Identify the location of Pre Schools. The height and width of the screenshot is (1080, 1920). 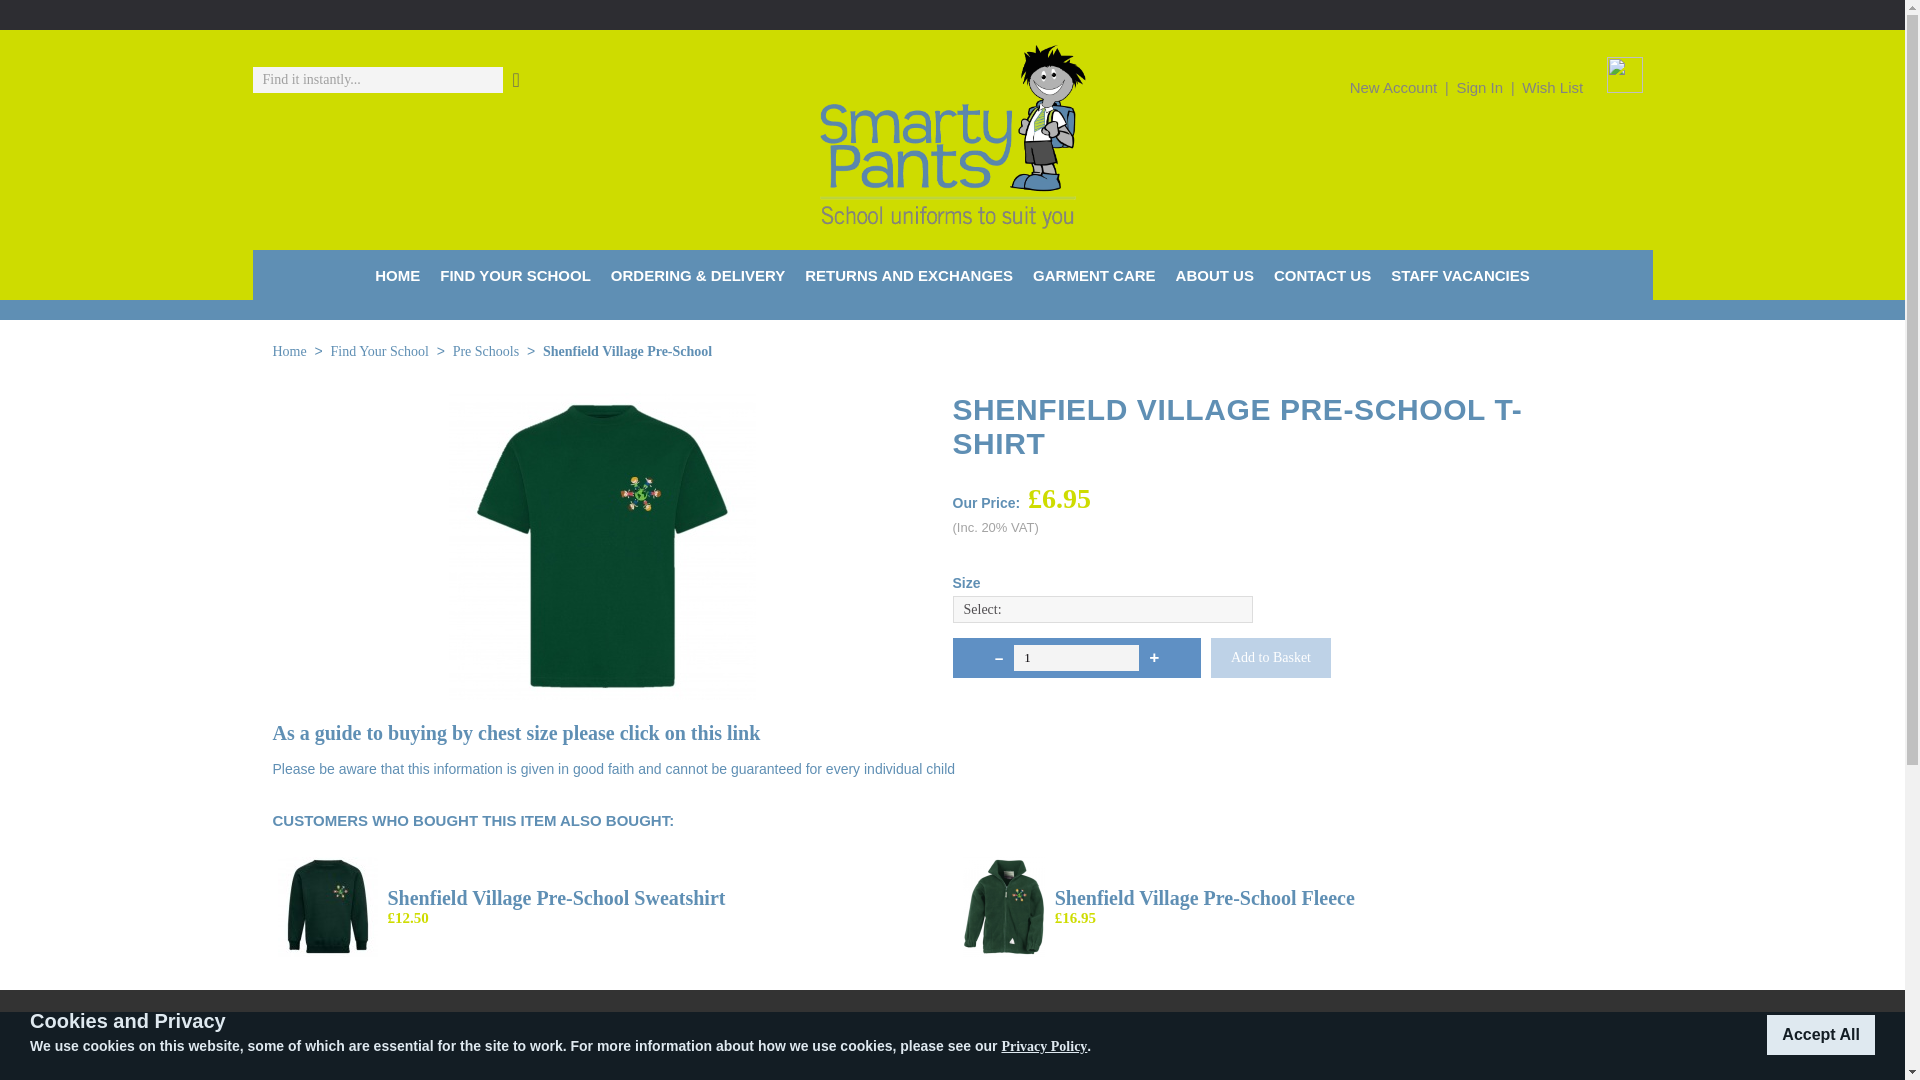
(486, 352).